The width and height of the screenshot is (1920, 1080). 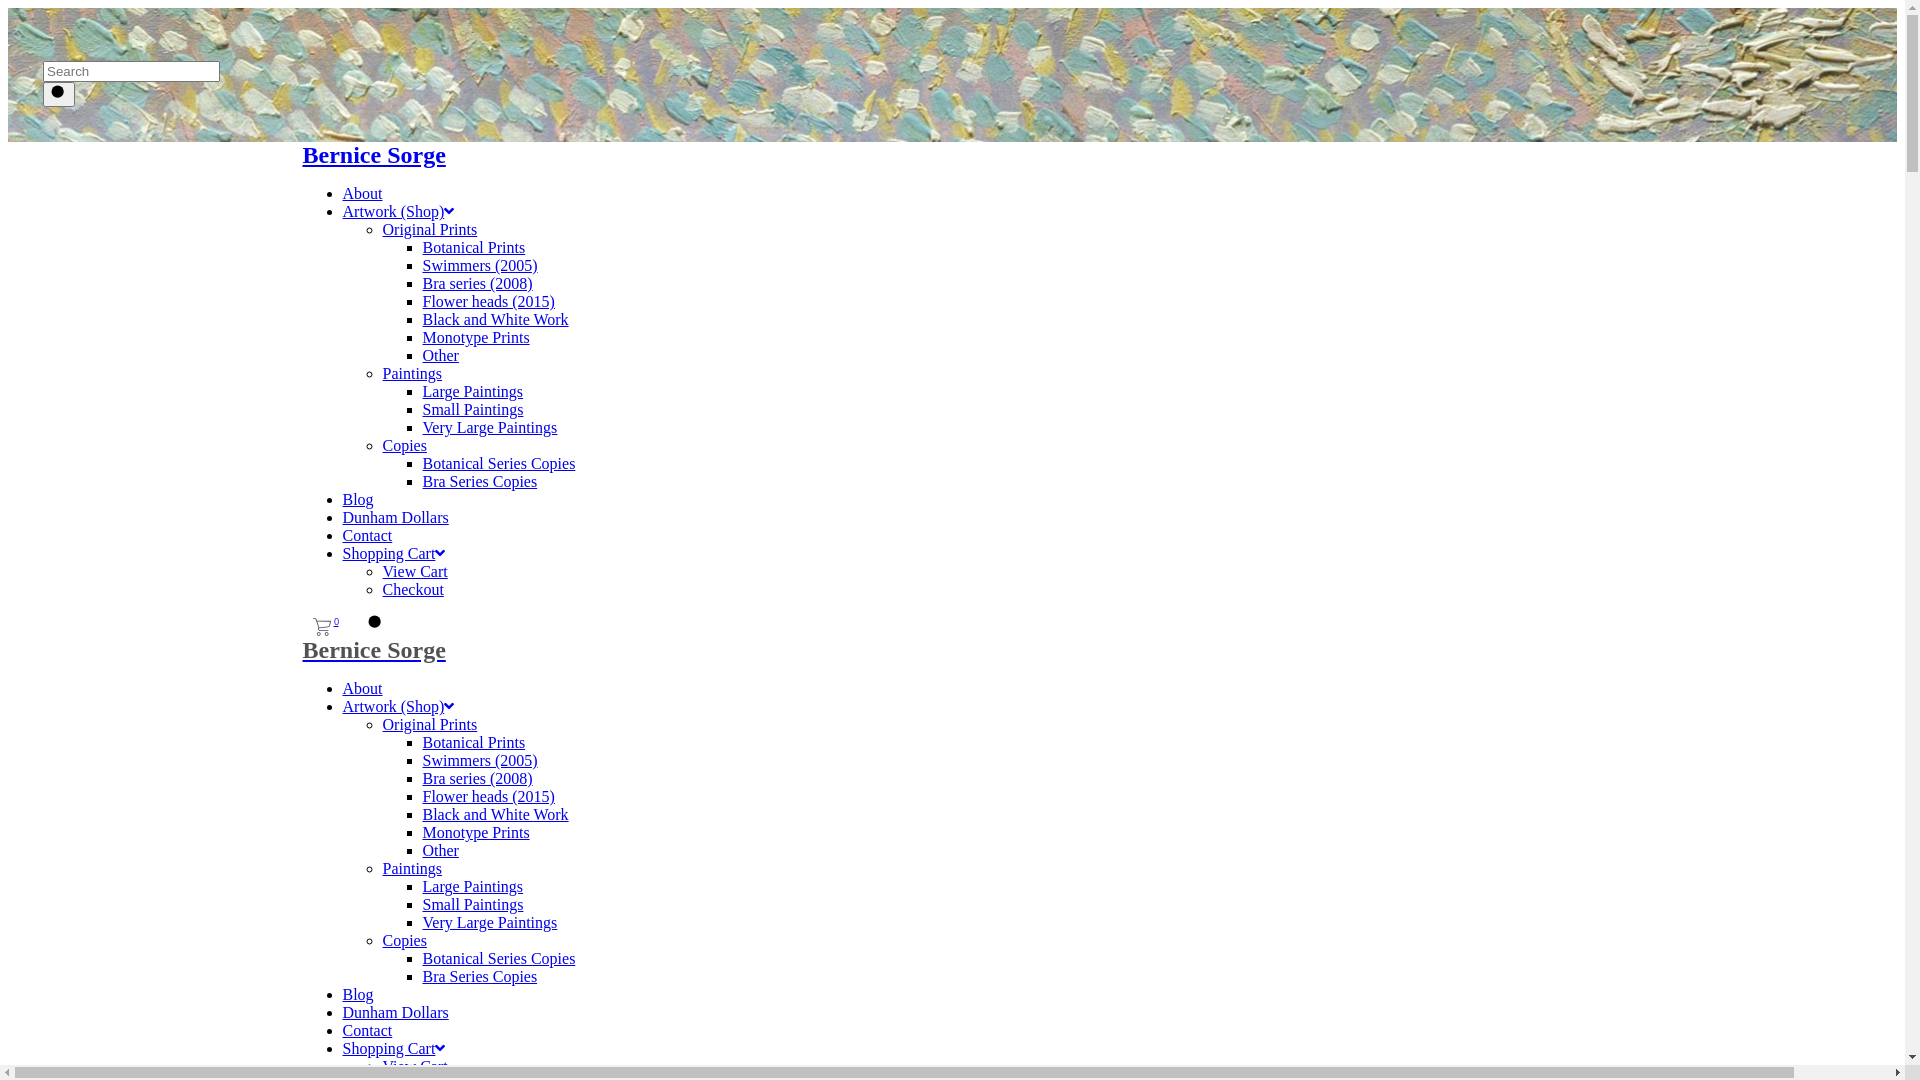 What do you see at coordinates (398, 212) in the screenshot?
I see `Artwork (Shop)` at bounding box center [398, 212].